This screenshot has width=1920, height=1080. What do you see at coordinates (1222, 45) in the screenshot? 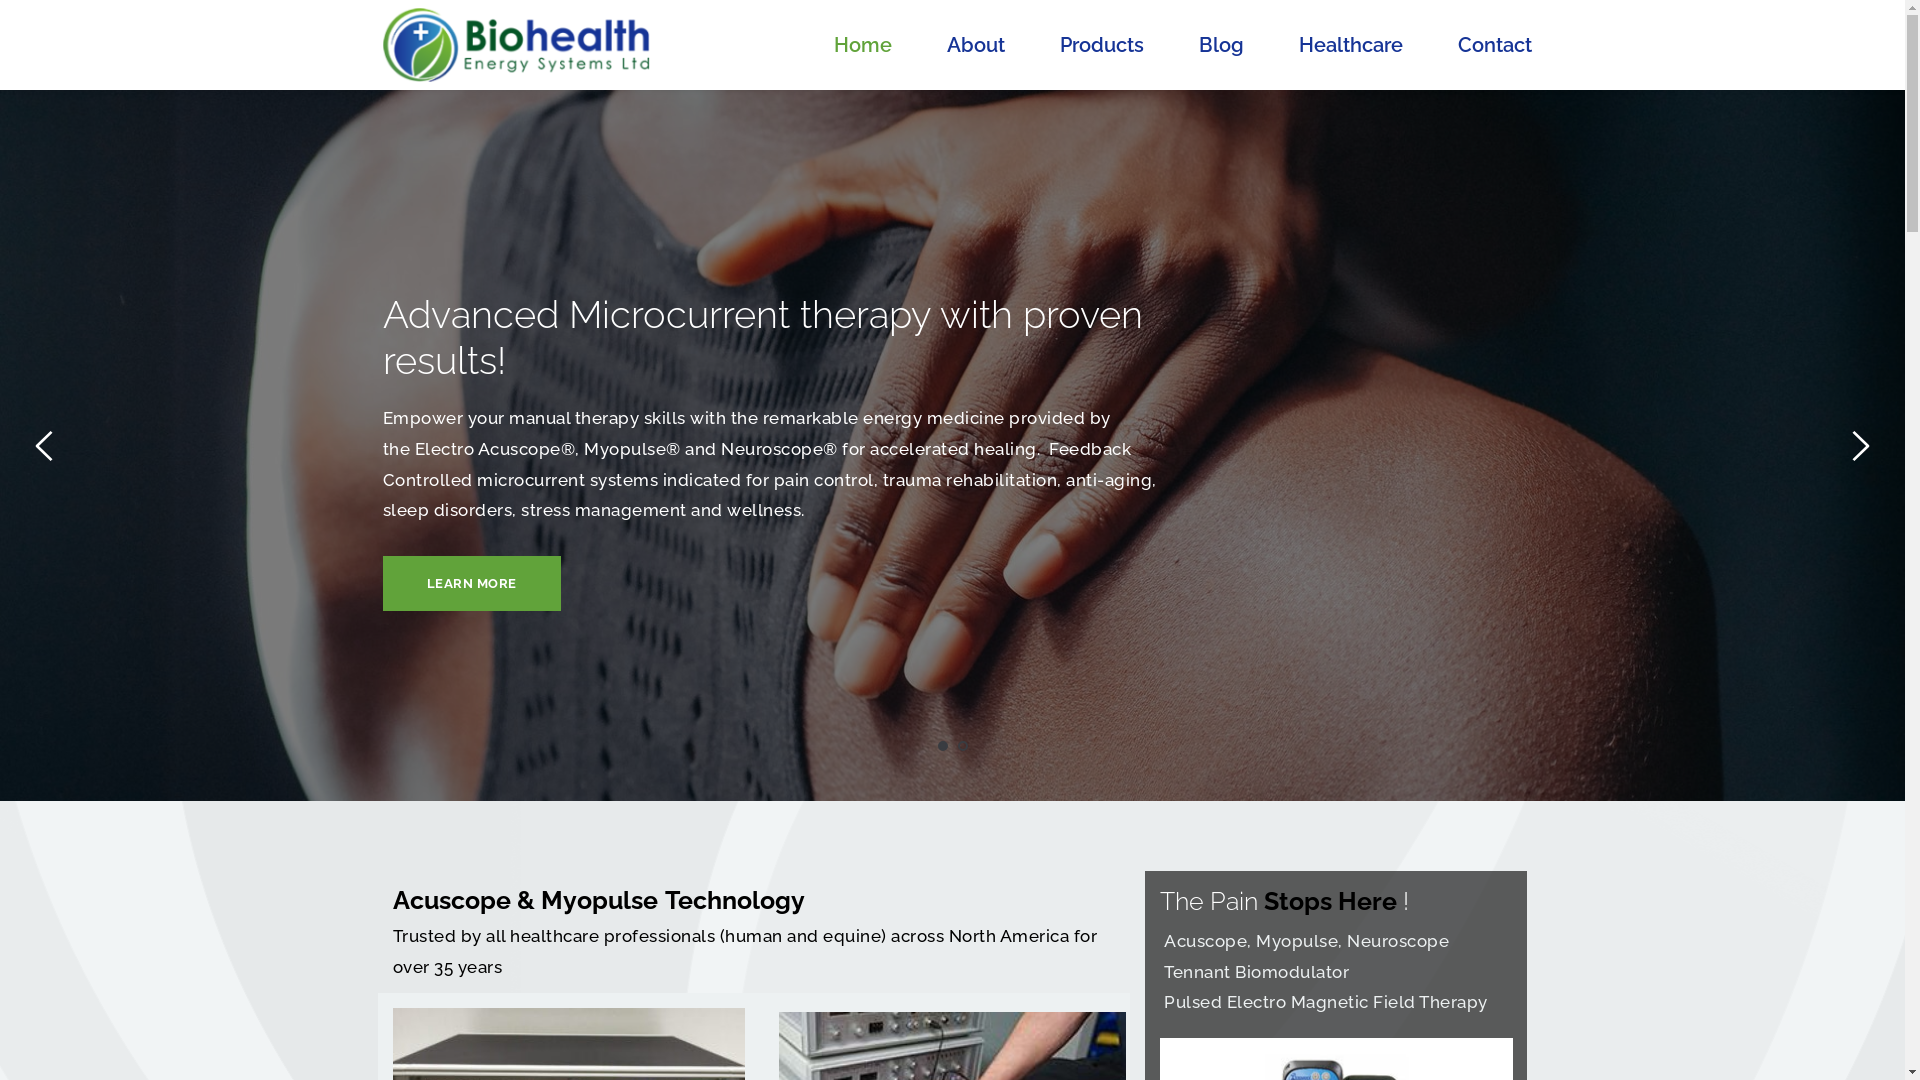
I see `Blog` at bounding box center [1222, 45].